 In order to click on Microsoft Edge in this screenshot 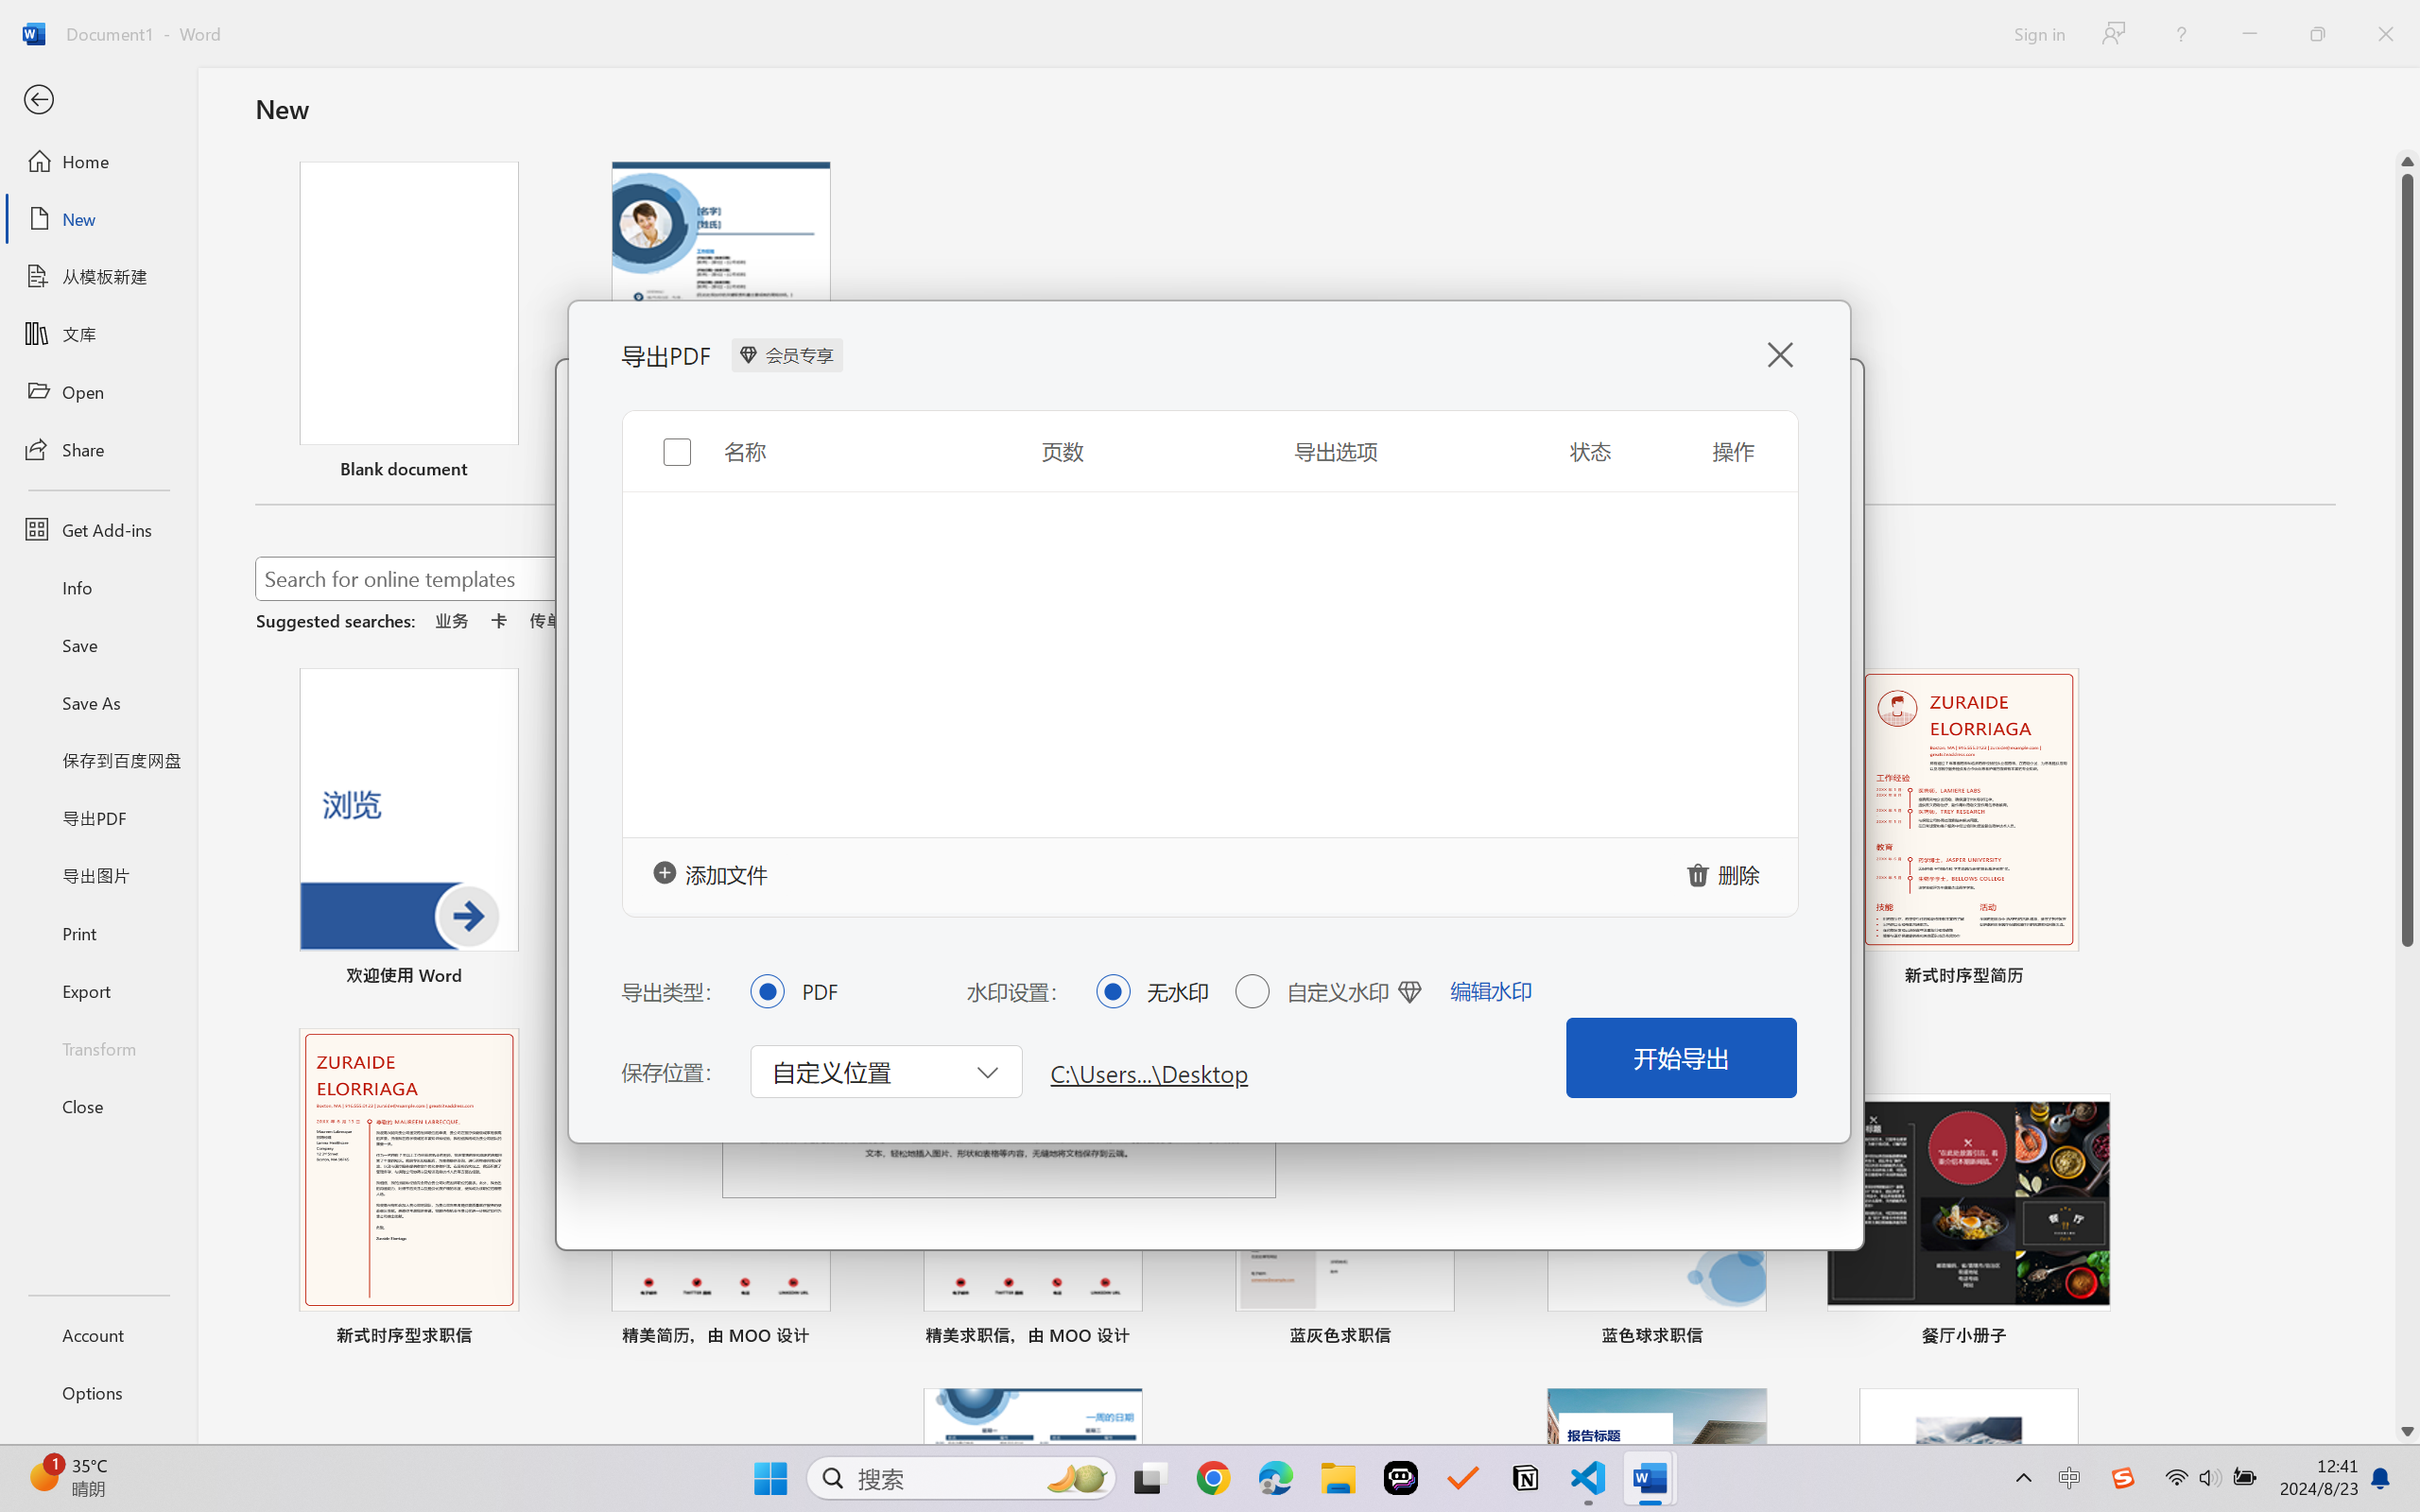, I will do `click(1274, 1478)`.